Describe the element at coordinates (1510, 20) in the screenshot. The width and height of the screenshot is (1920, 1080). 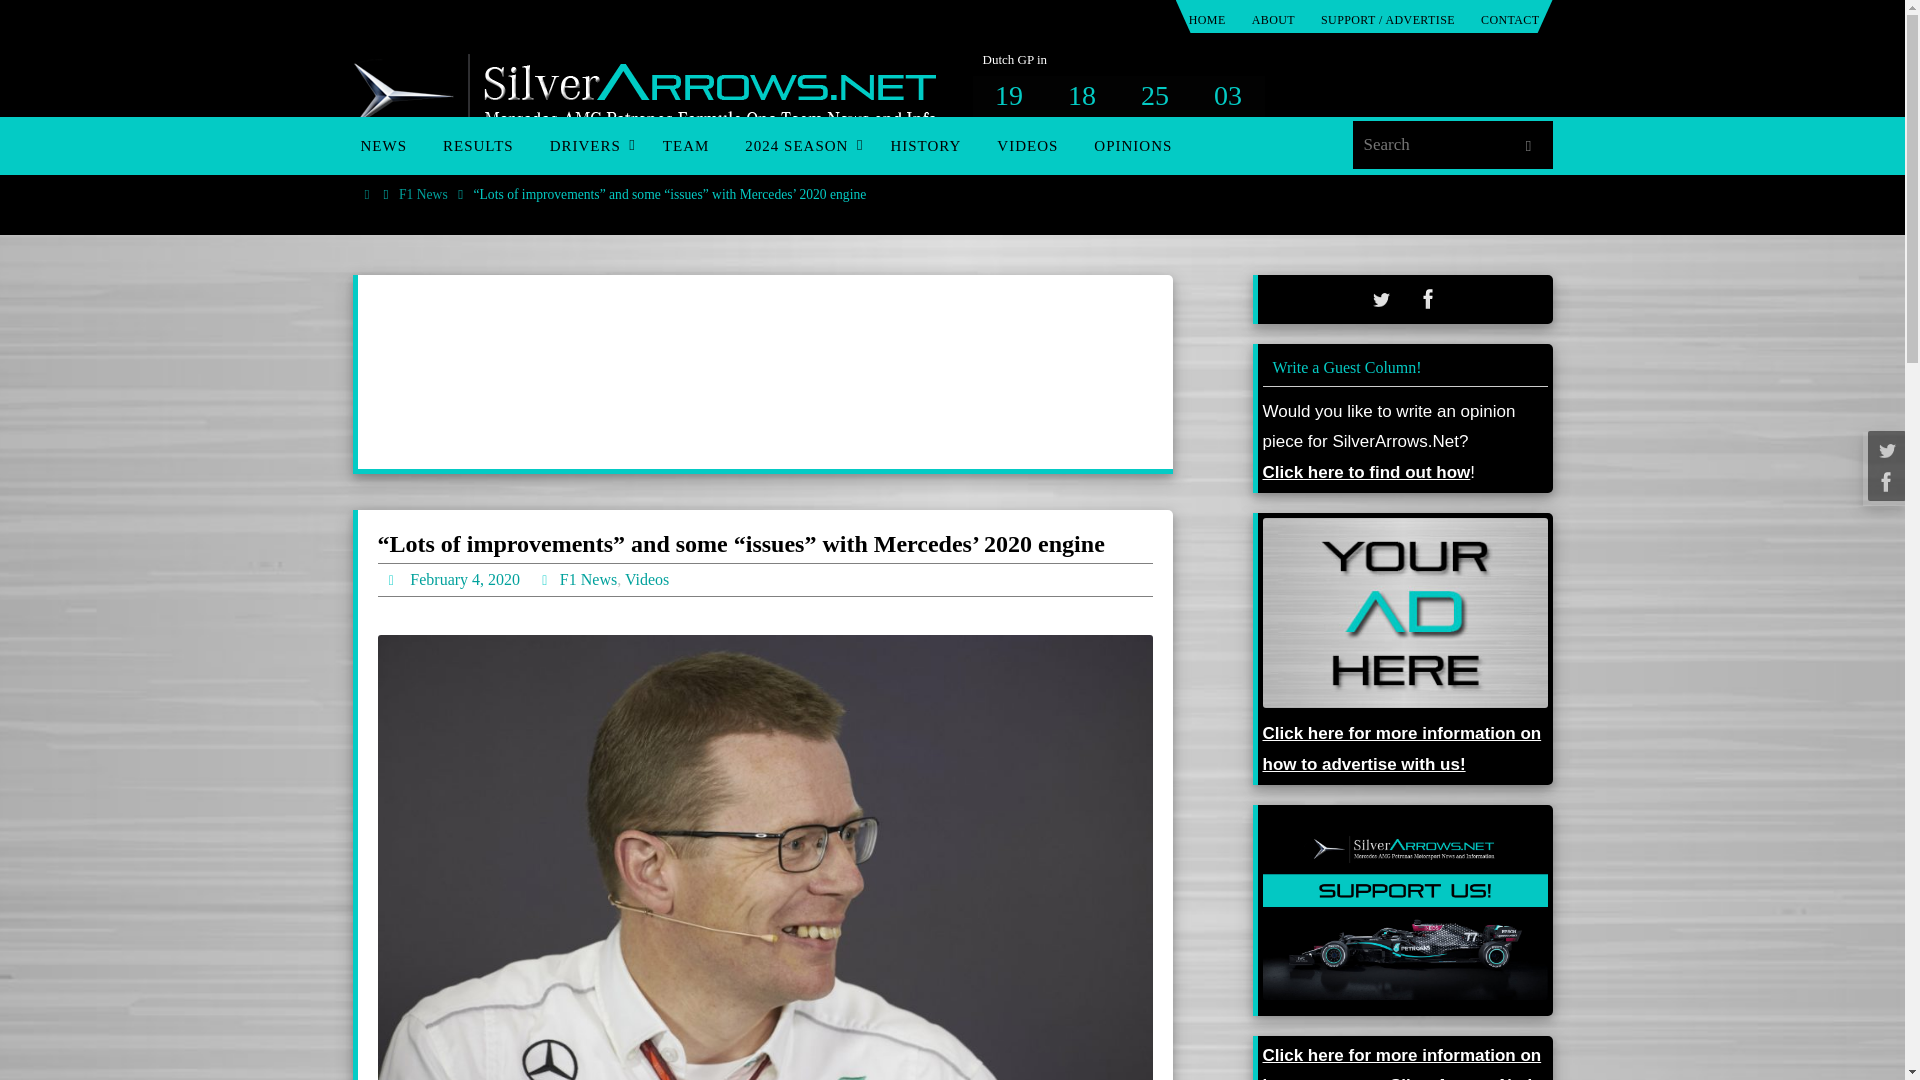
I see `CONTACT` at that location.